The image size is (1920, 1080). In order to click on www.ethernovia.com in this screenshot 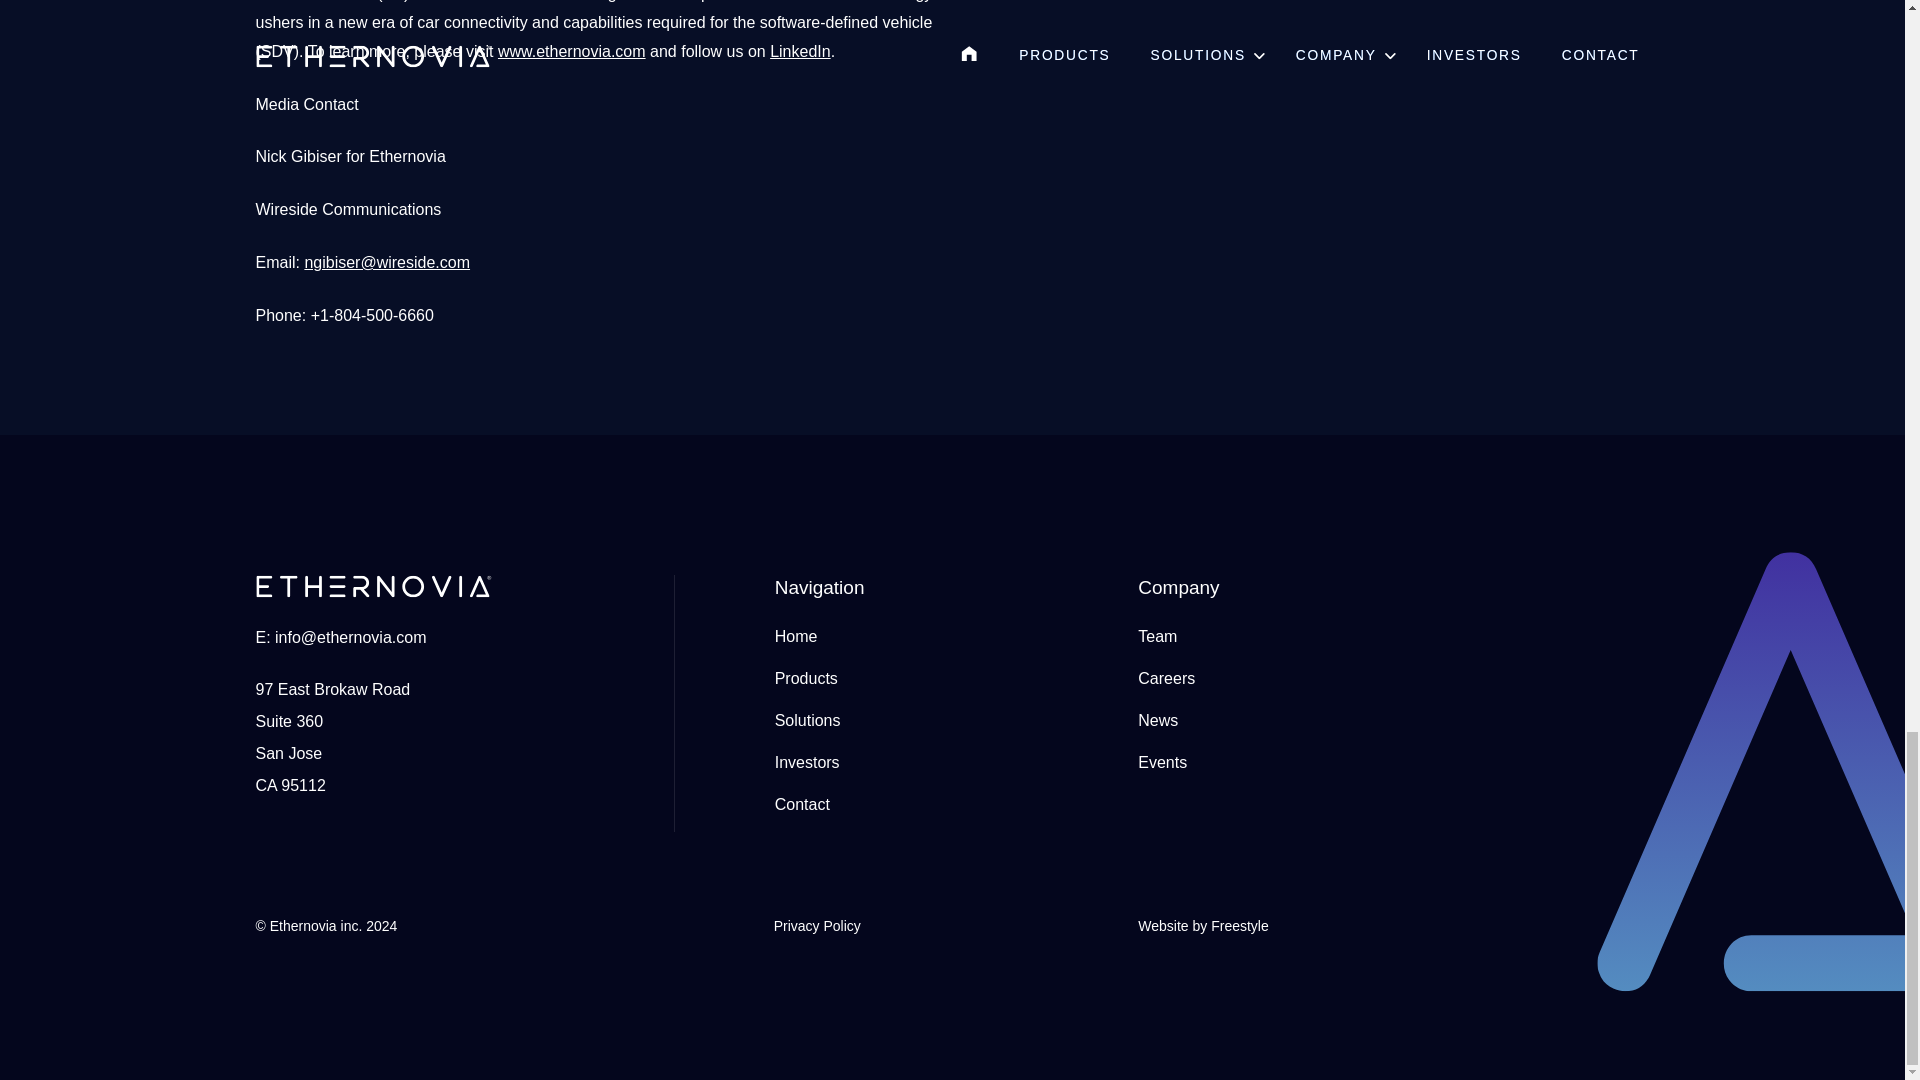, I will do `click(571, 52)`.